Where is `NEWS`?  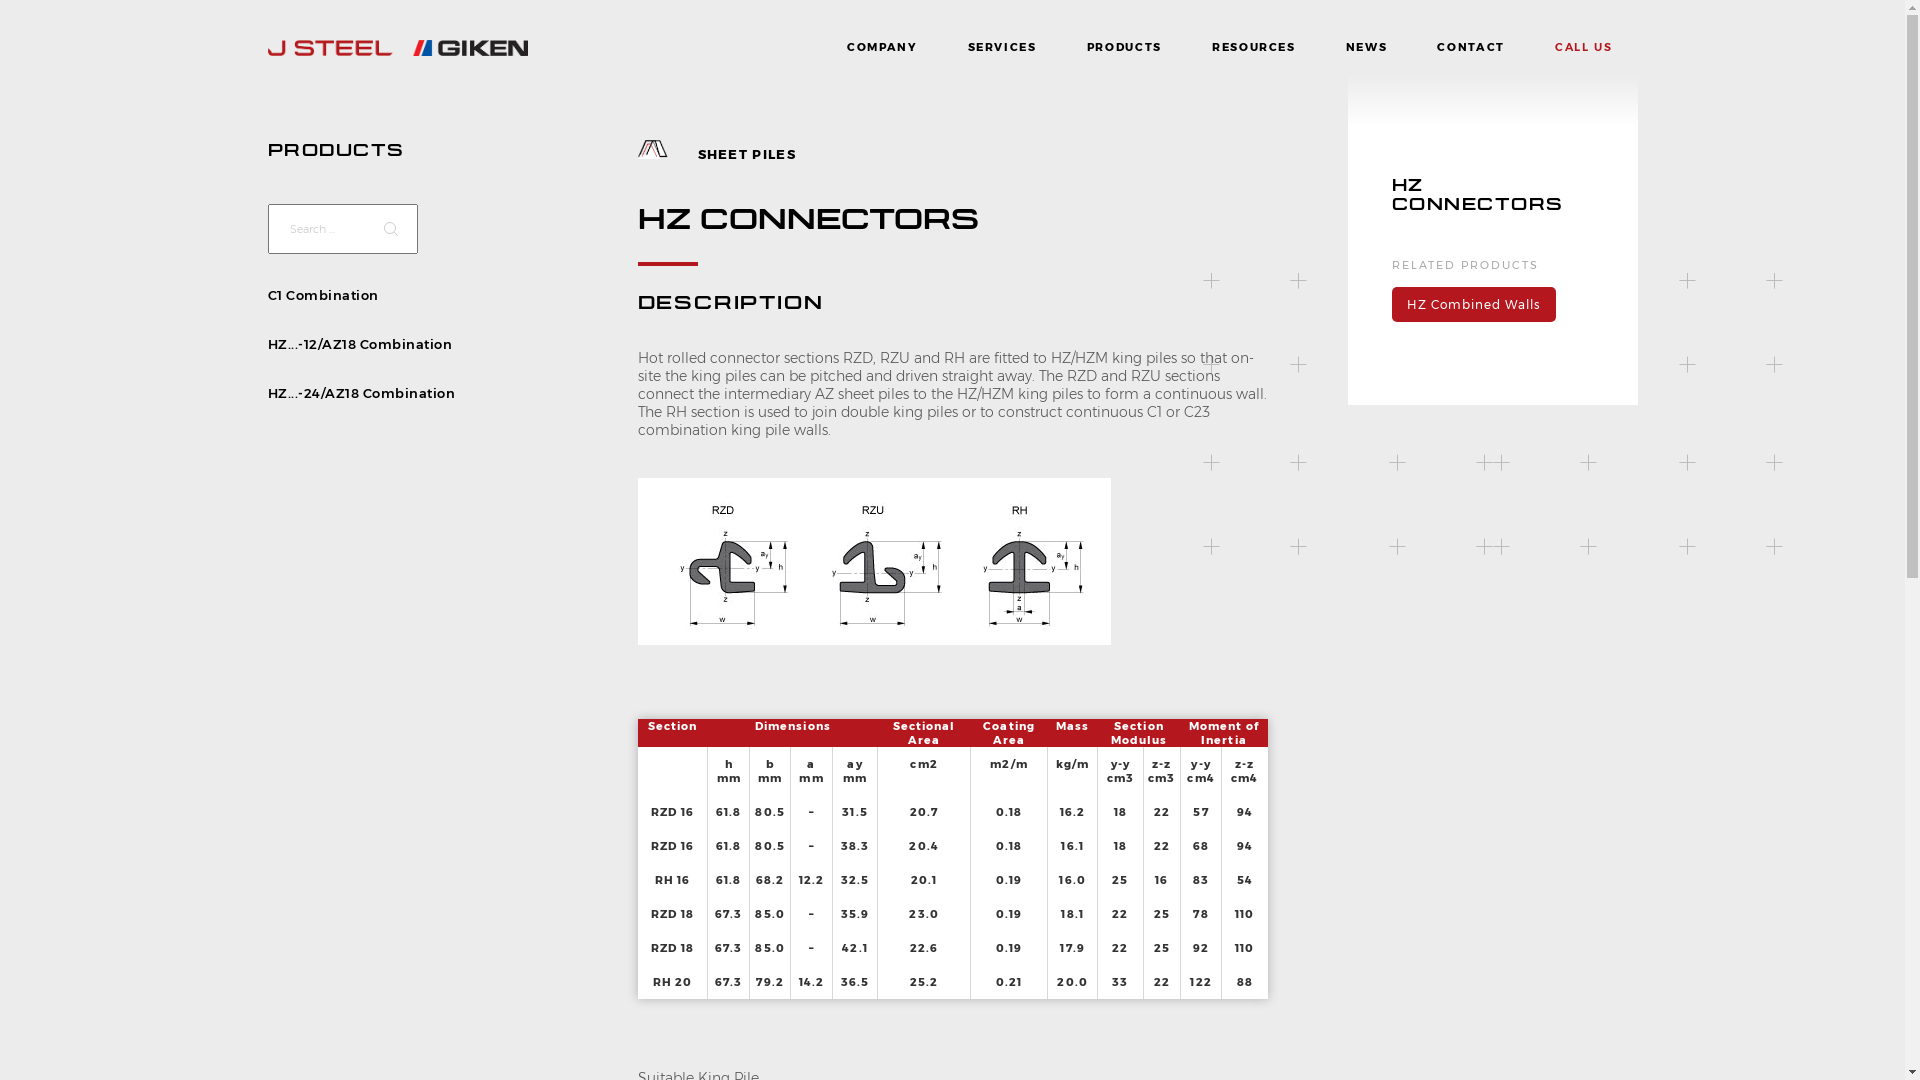 NEWS is located at coordinates (1367, 47).